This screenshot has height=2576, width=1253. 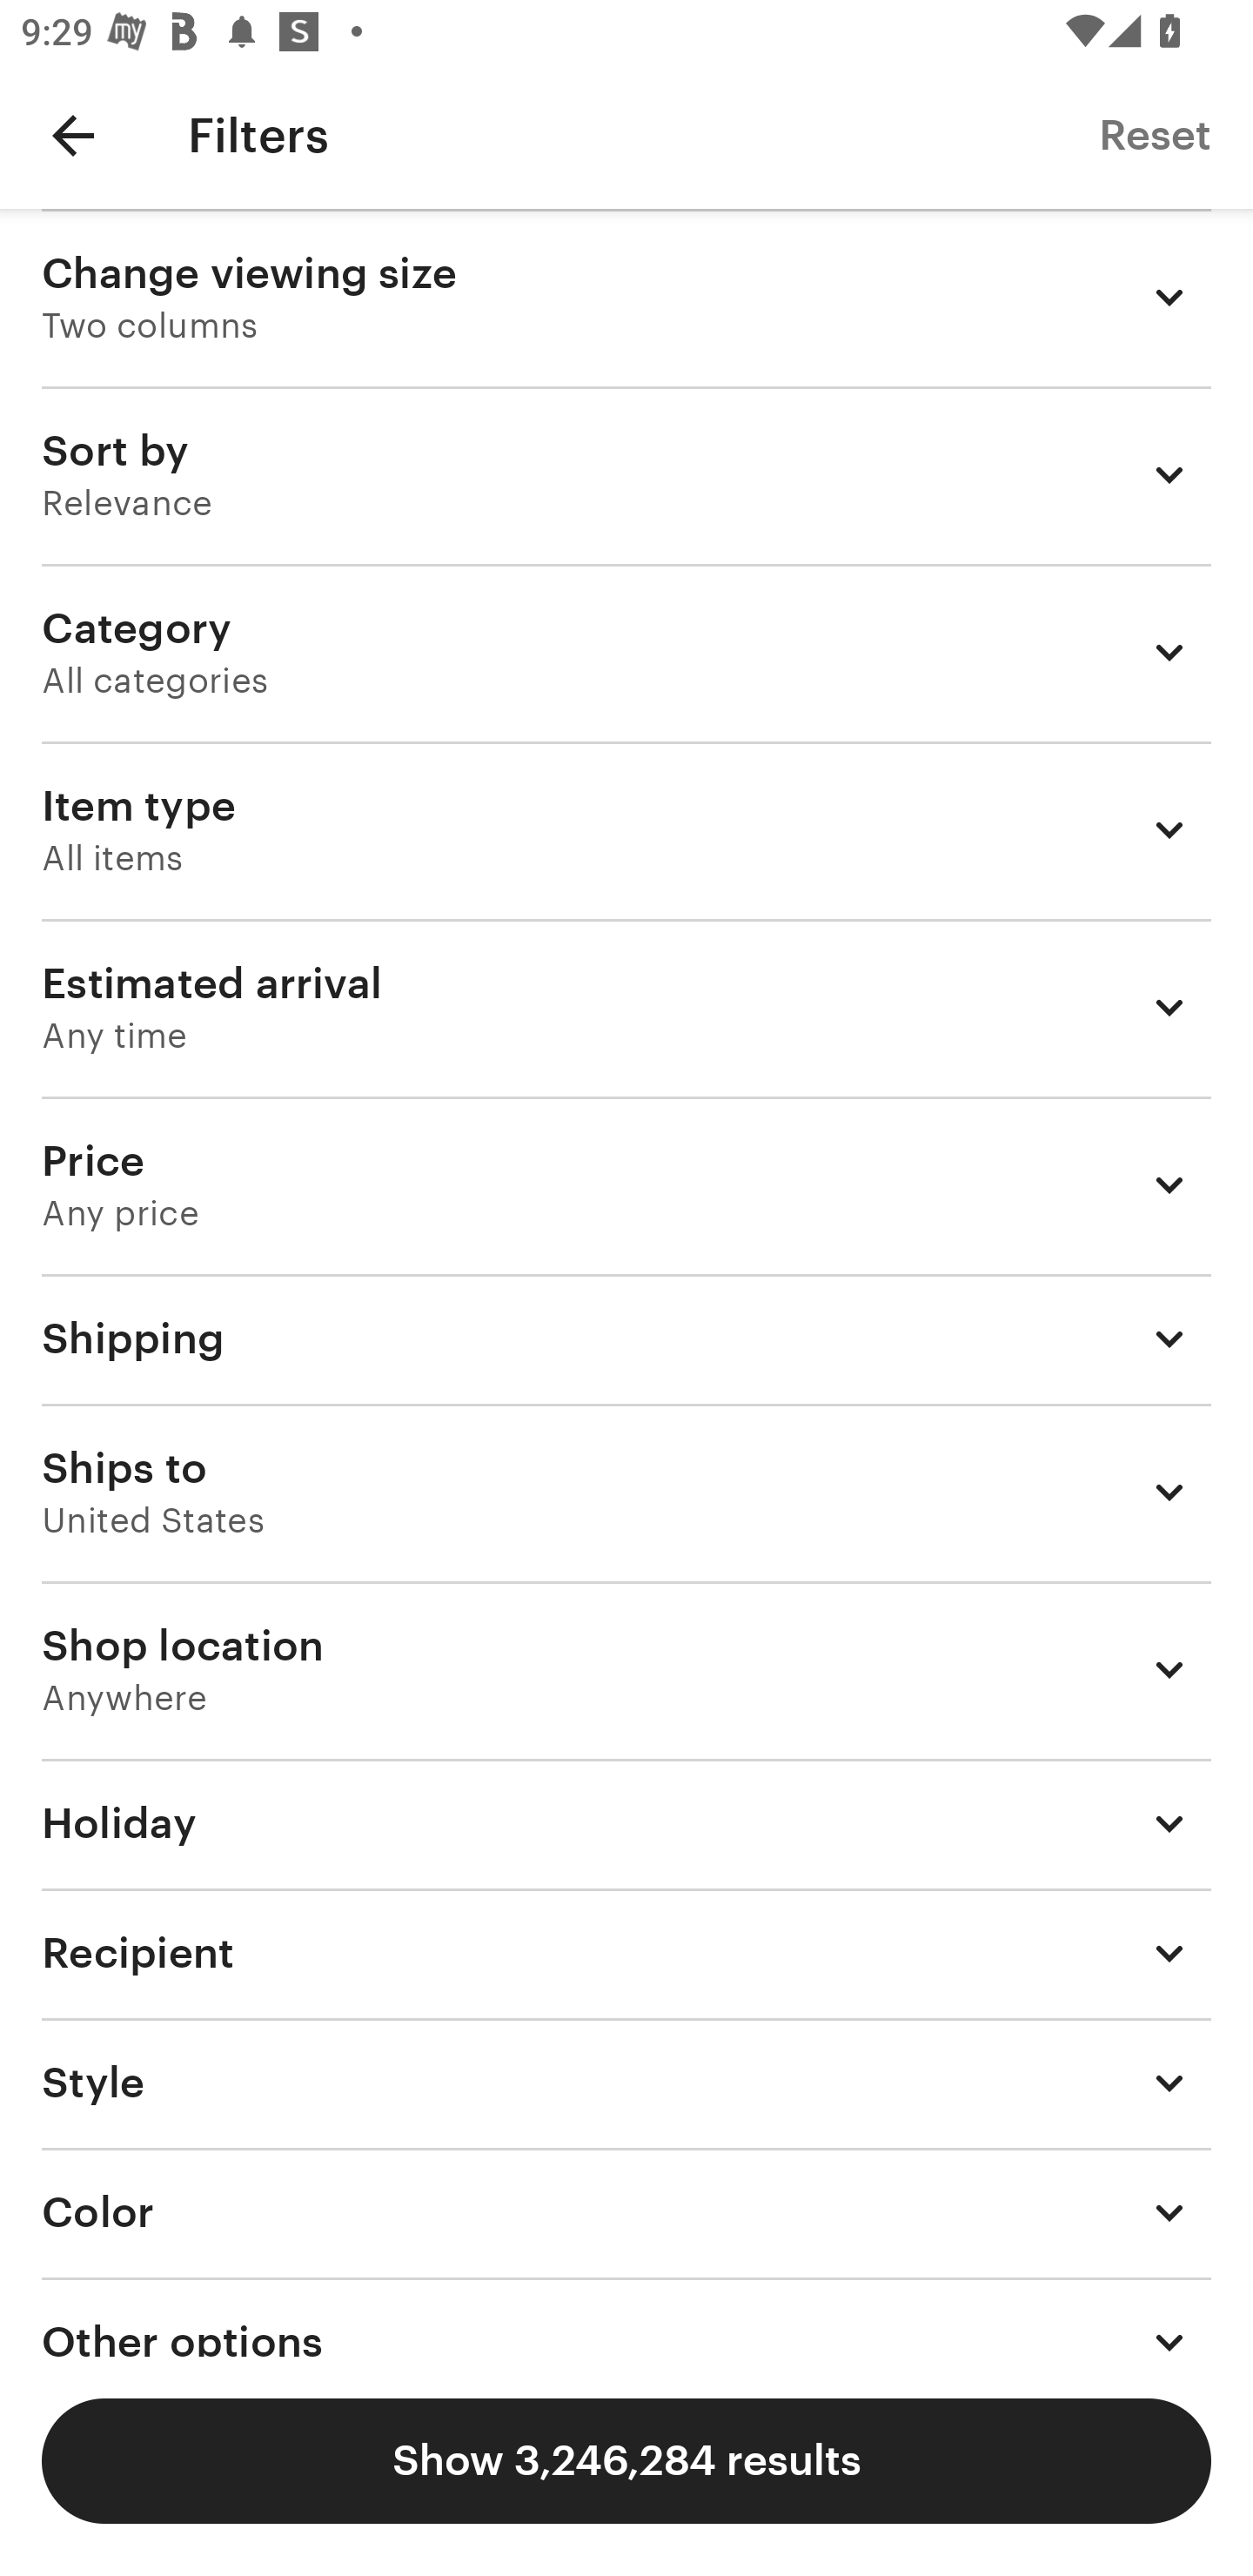 I want to click on Shop location Anywhere, so click(x=626, y=1670).